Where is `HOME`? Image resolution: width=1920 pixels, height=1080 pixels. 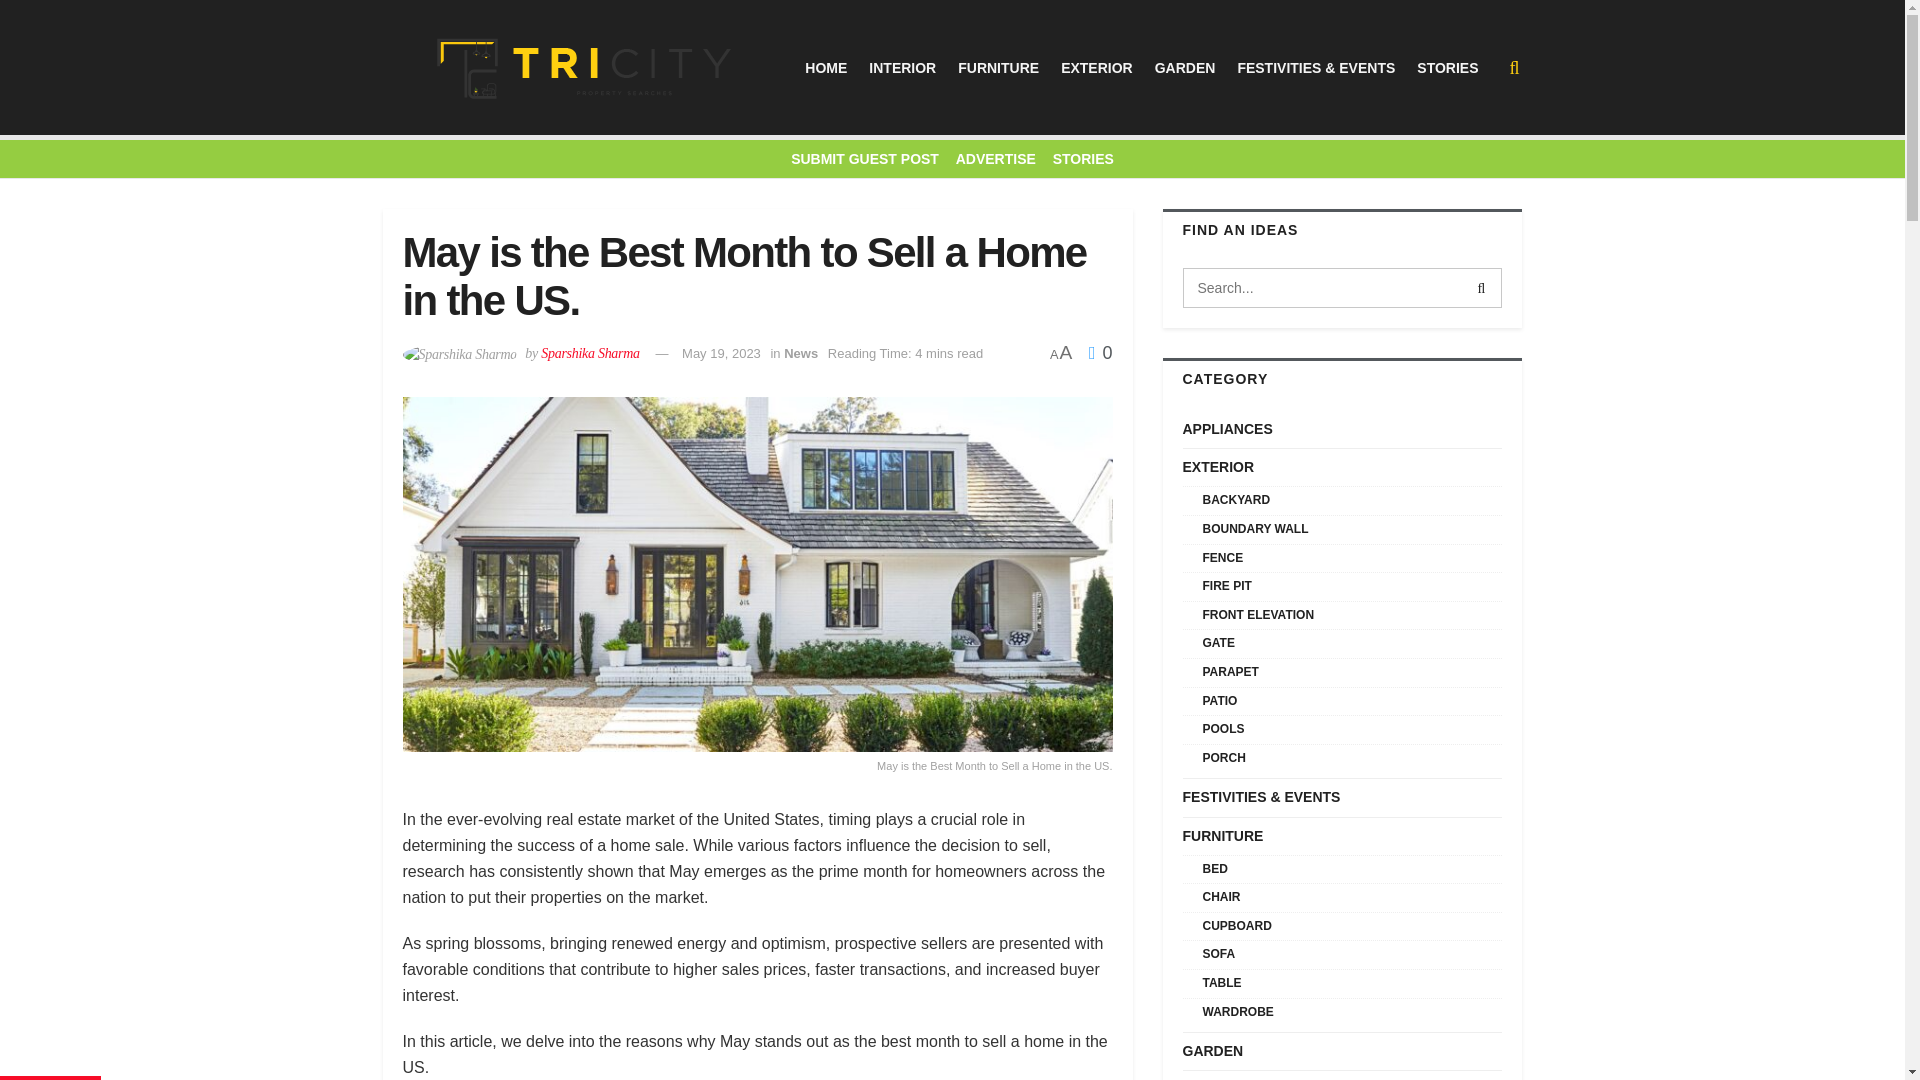 HOME is located at coordinates (825, 68).